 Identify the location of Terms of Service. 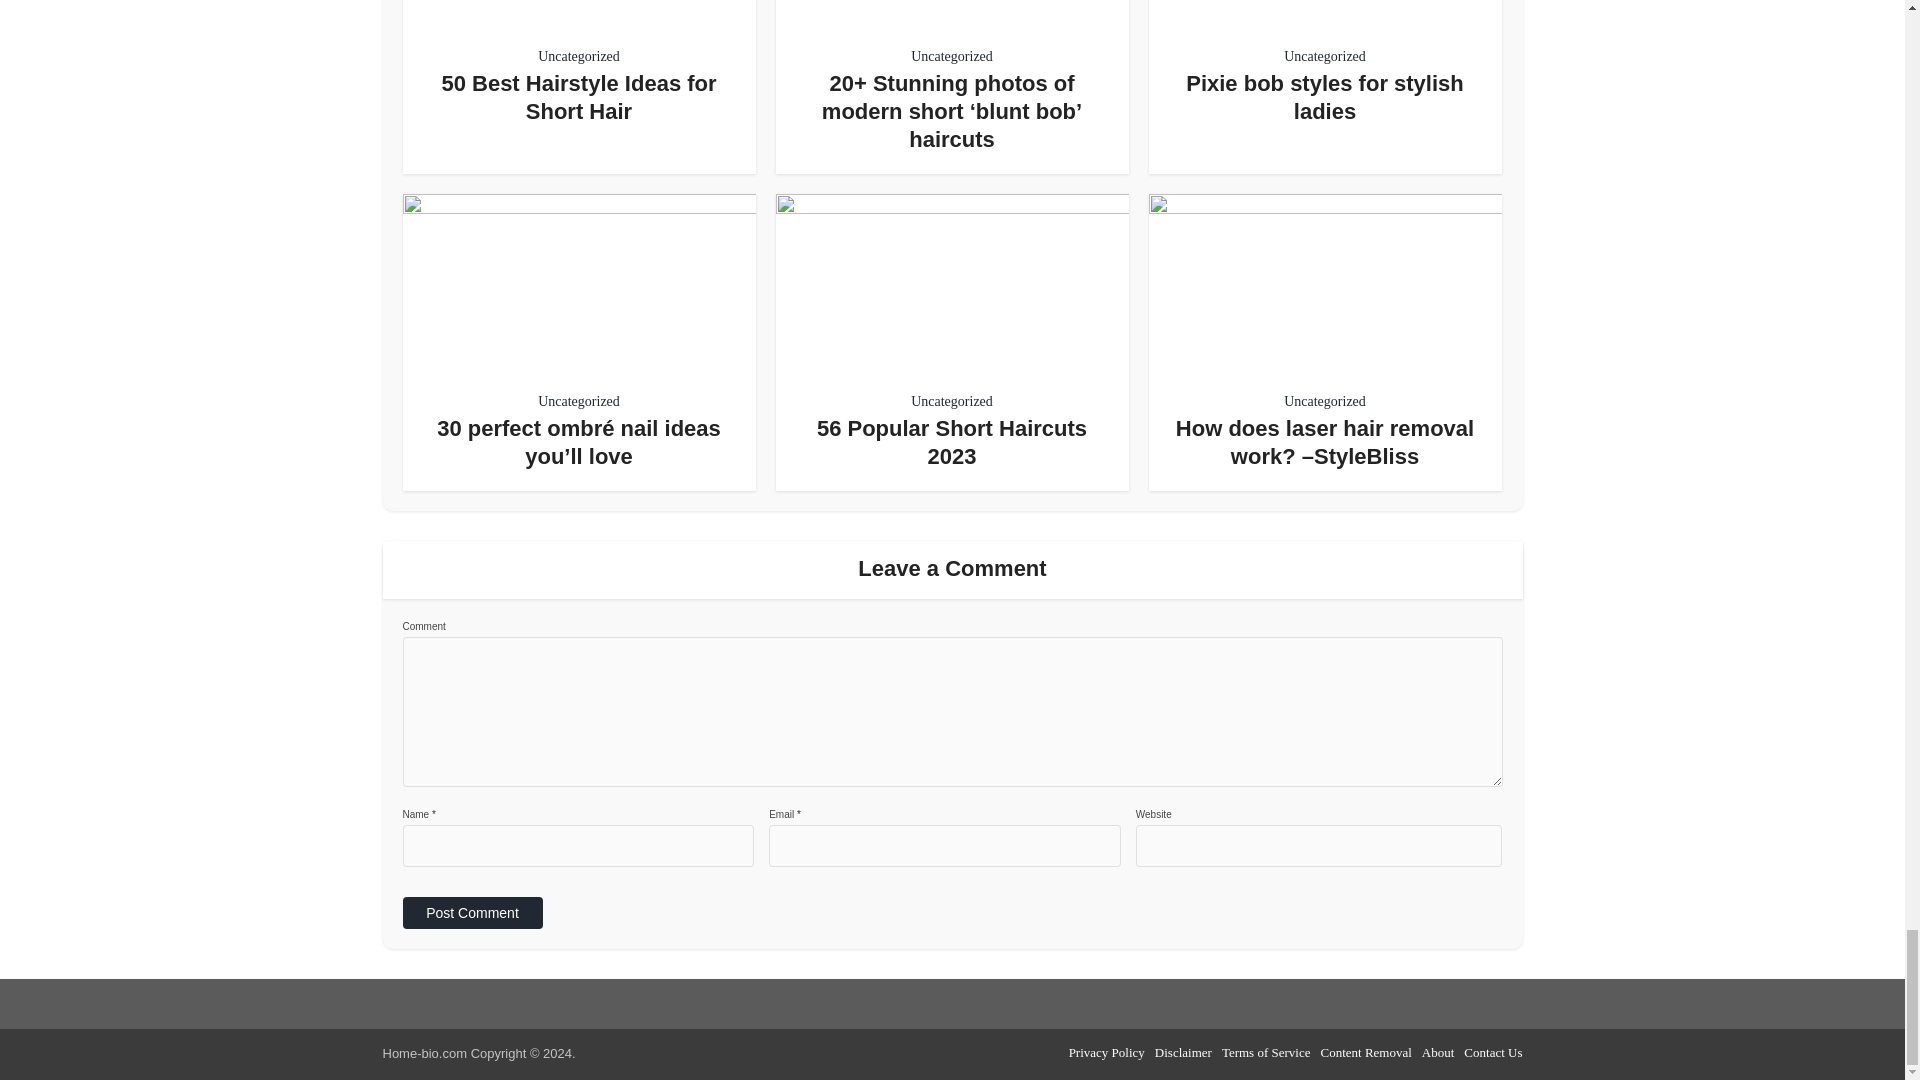
(1266, 1052).